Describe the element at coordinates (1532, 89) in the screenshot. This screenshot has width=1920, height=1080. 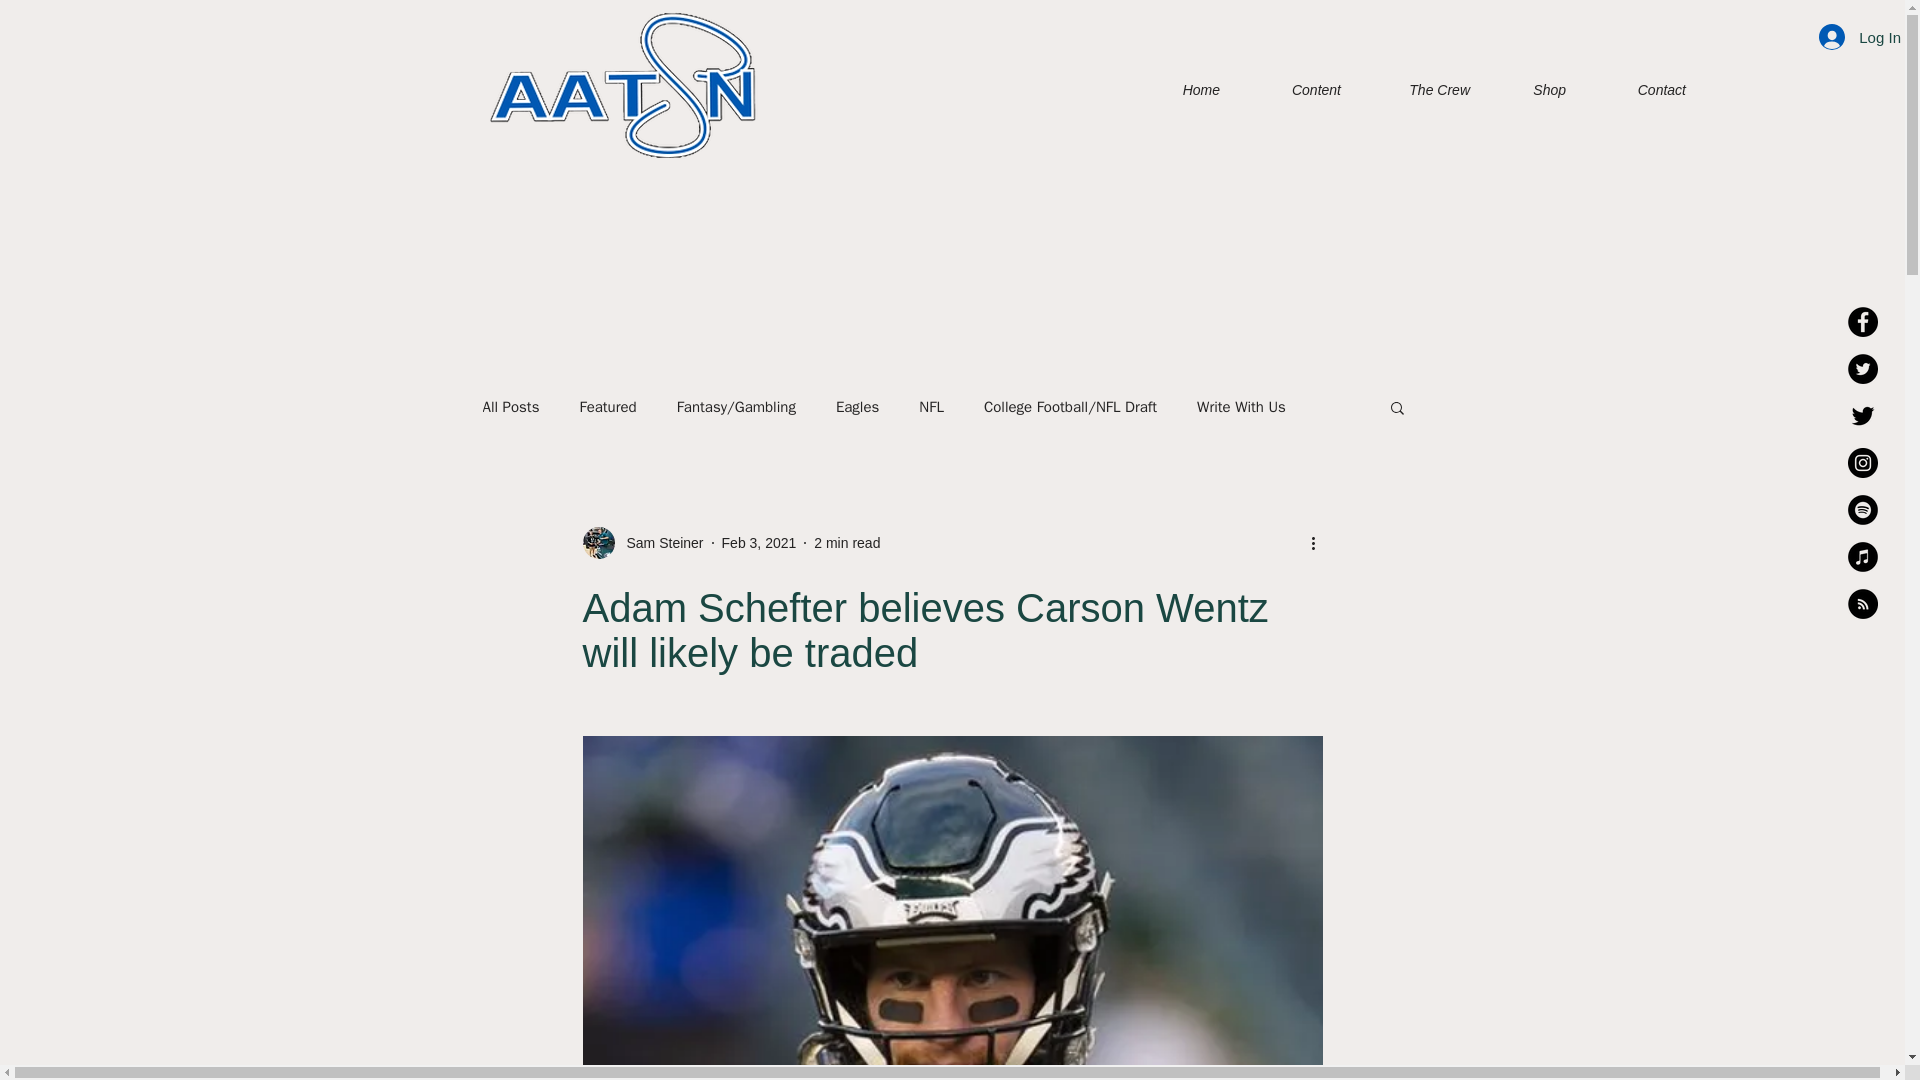
I see `Shop` at that location.